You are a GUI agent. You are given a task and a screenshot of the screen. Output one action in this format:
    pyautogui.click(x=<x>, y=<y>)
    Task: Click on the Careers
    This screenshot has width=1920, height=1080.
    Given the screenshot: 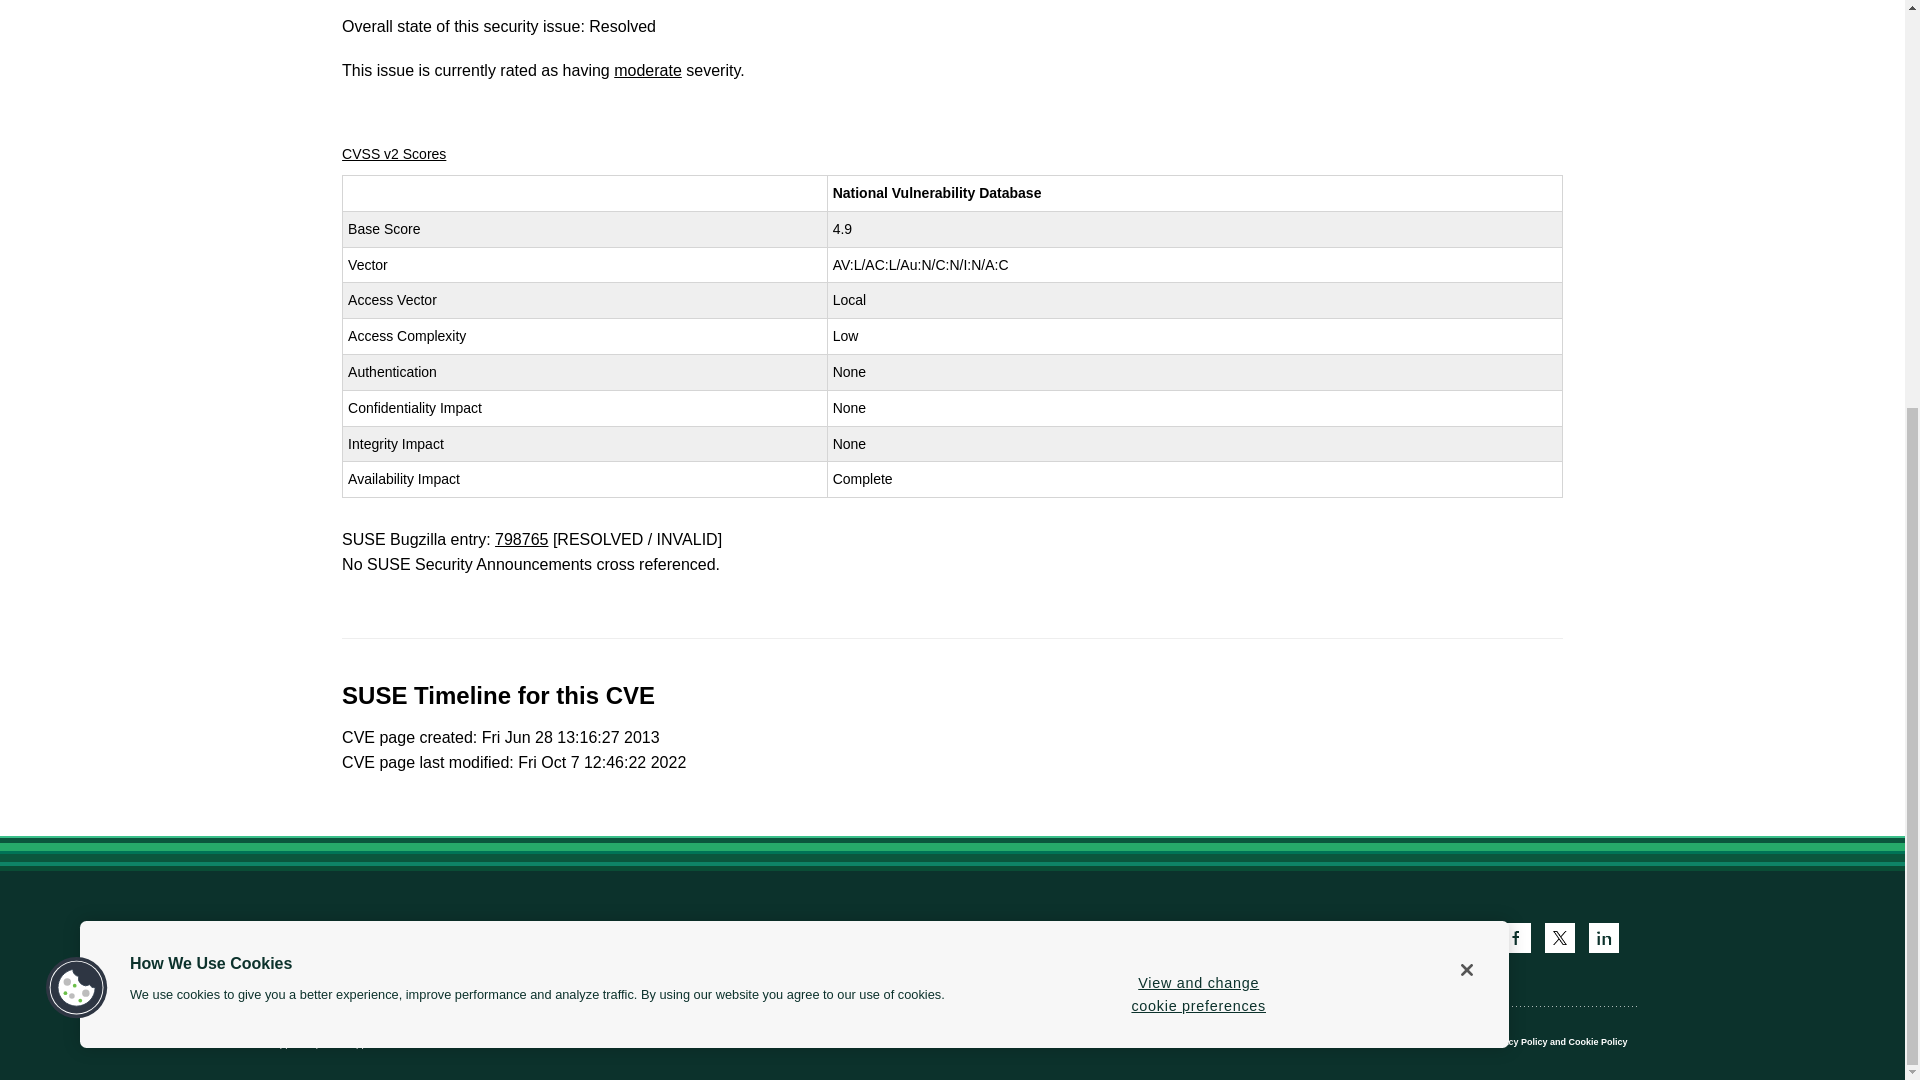 What is the action you would take?
    pyautogui.click(x=464, y=938)
    